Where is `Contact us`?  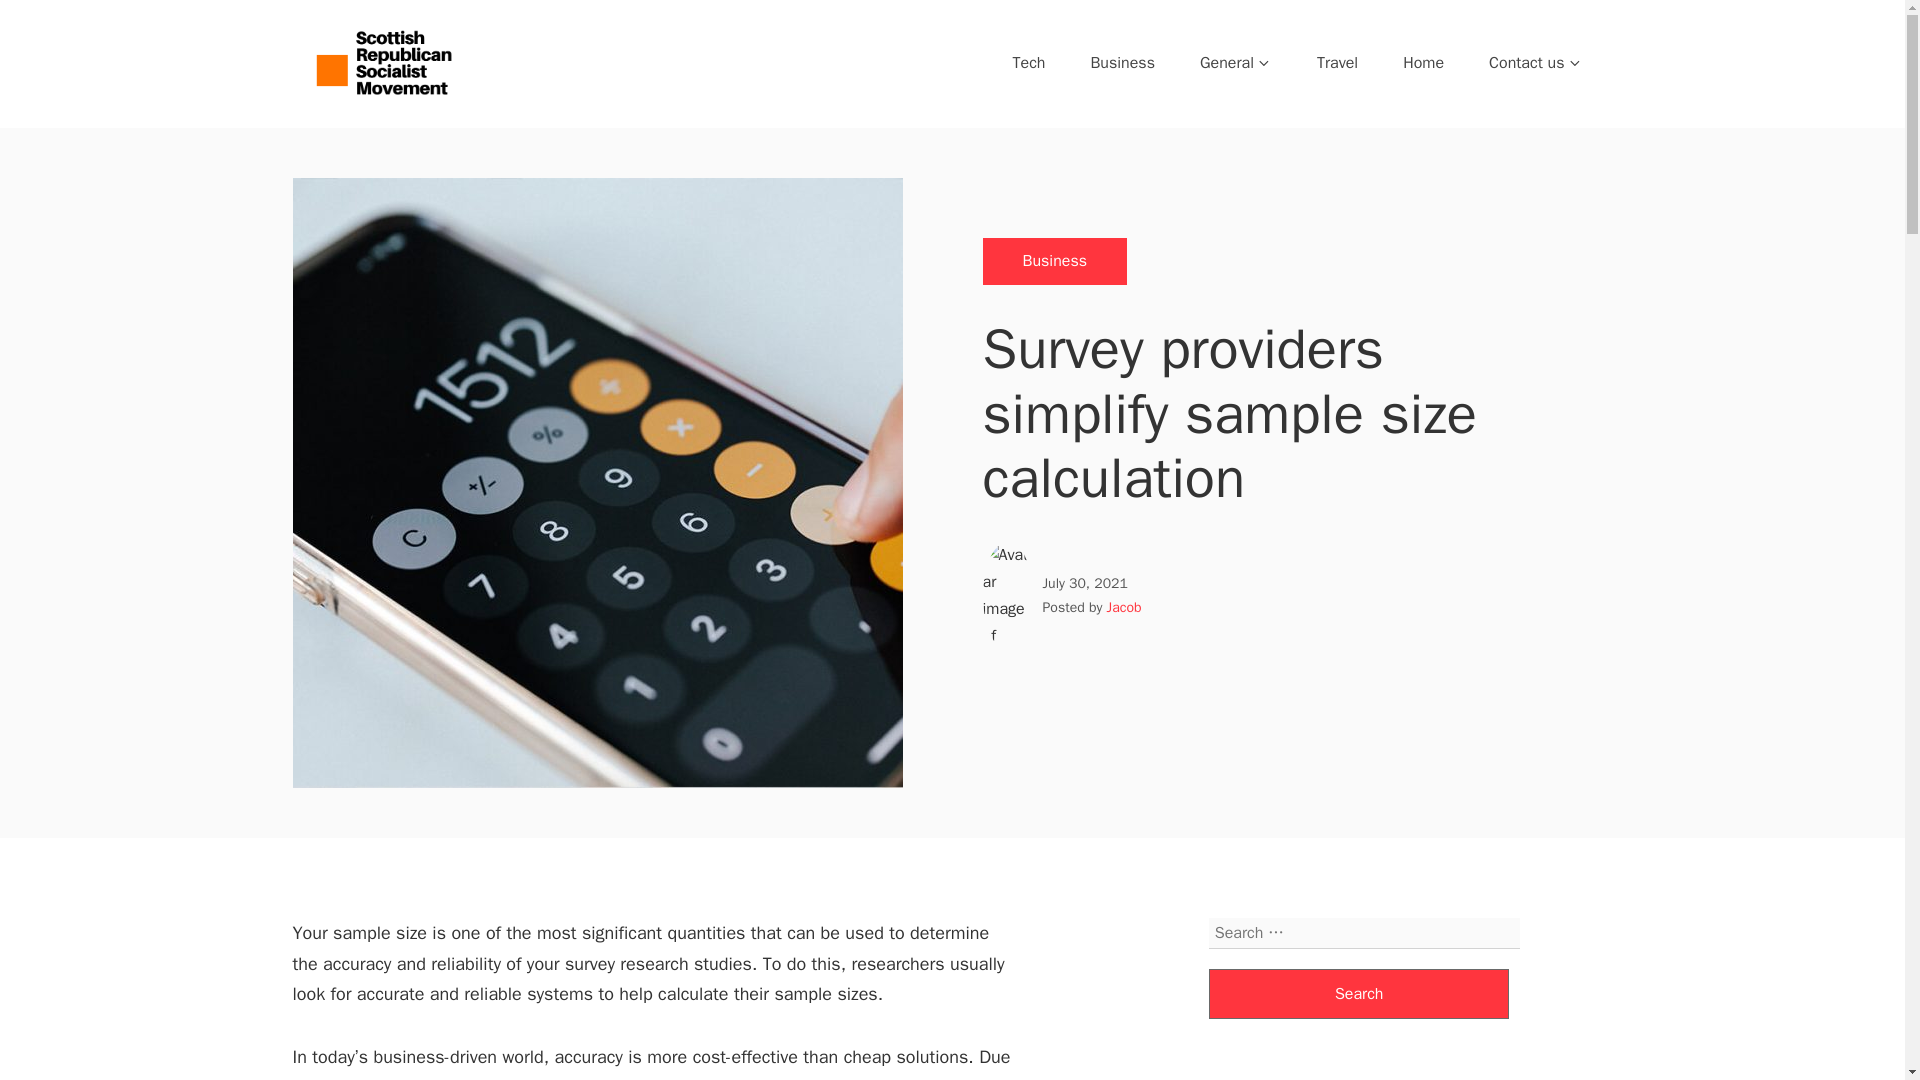 Contact us is located at coordinates (1536, 62).